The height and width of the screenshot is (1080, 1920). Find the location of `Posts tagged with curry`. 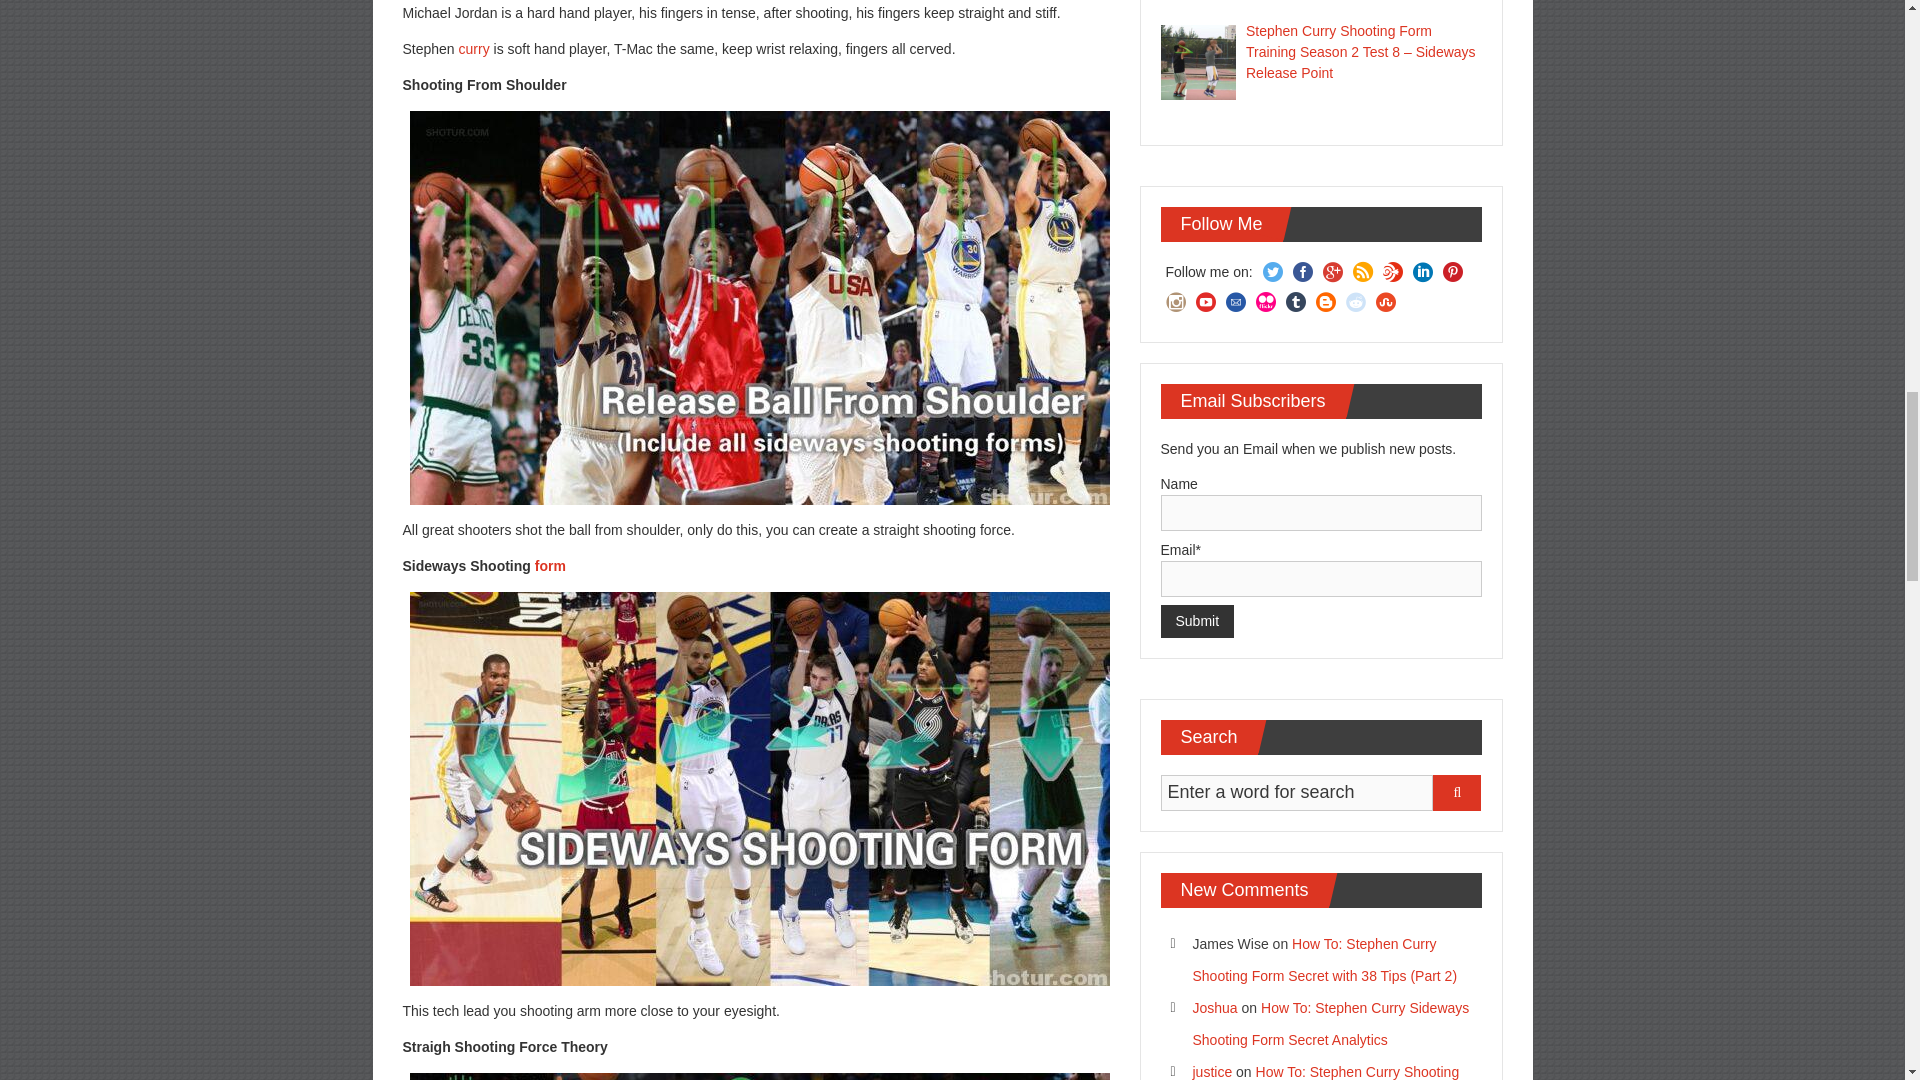

Posts tagged with curry is located at coordinates (474, 49).